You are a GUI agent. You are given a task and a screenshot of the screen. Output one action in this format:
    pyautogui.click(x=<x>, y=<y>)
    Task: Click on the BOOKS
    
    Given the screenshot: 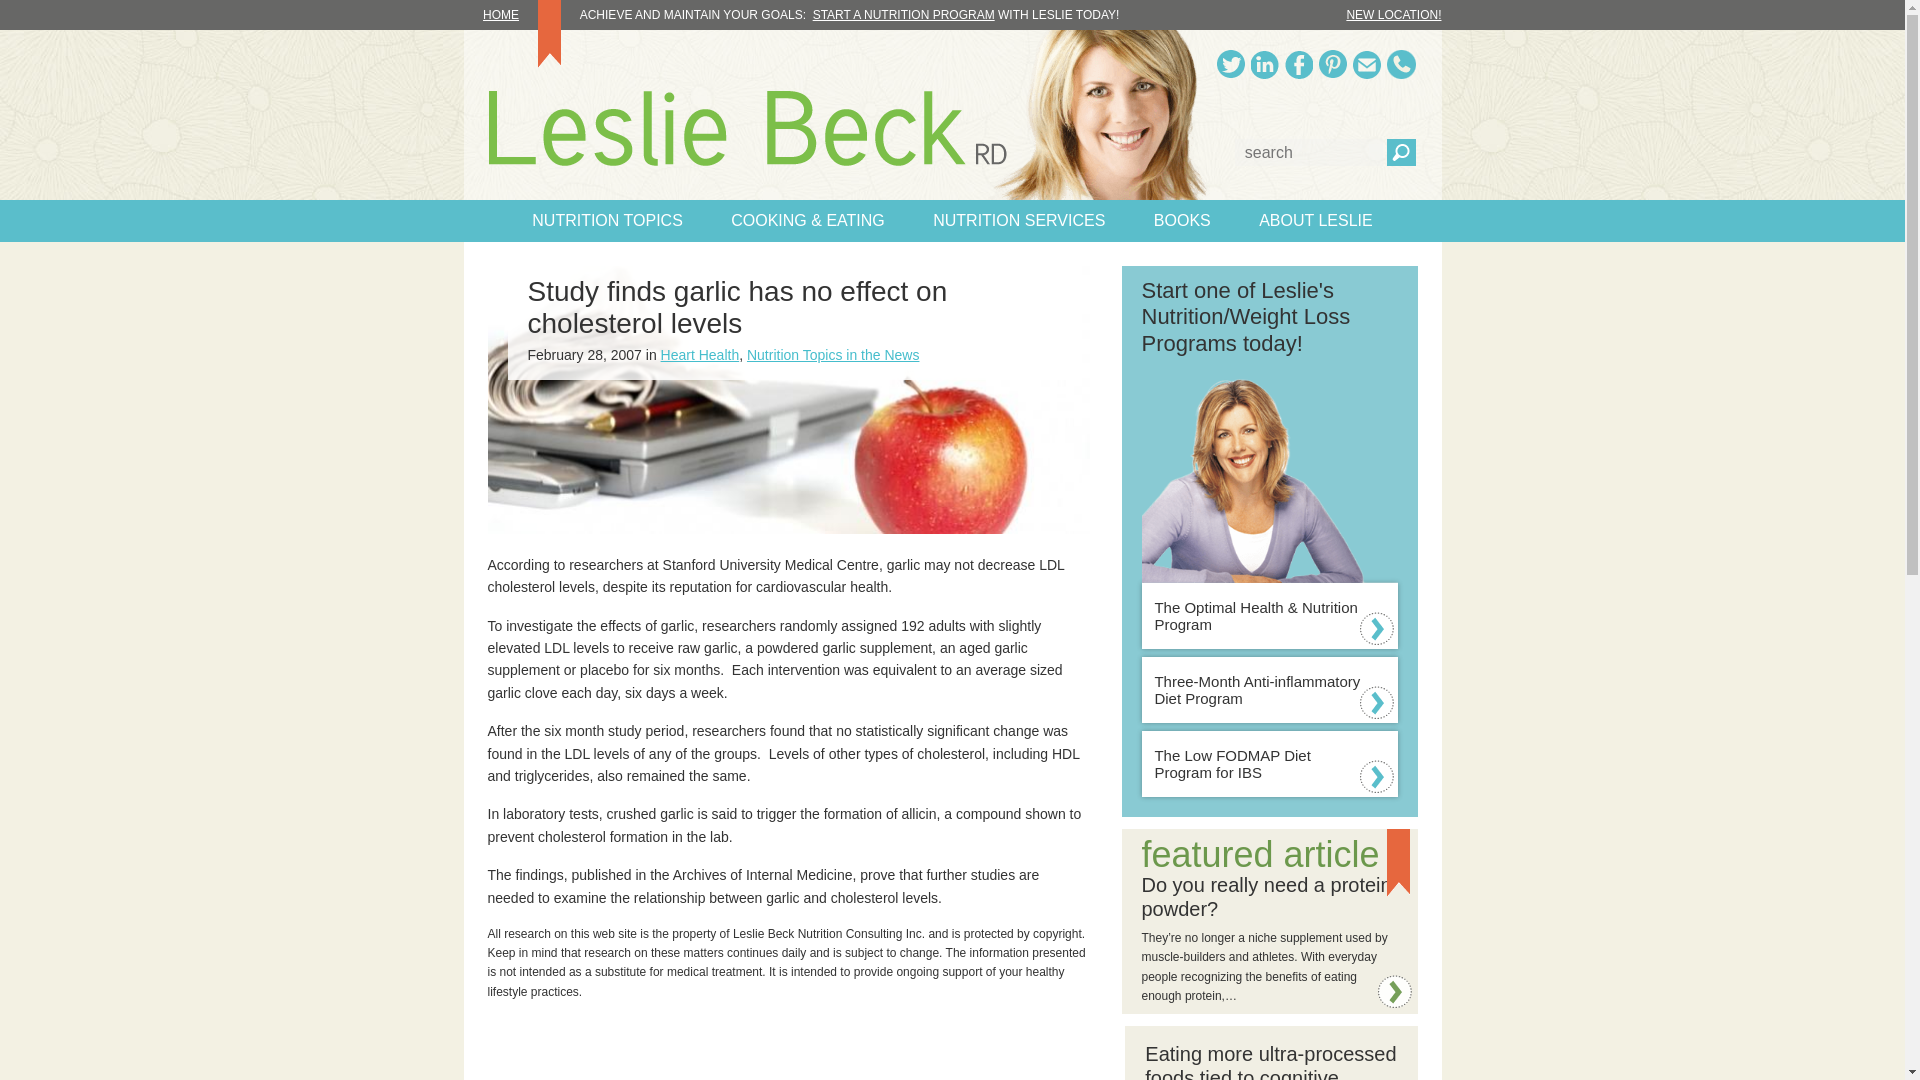 What is the action you would take?
    pyautogui.click(x=1182, y=220)
    